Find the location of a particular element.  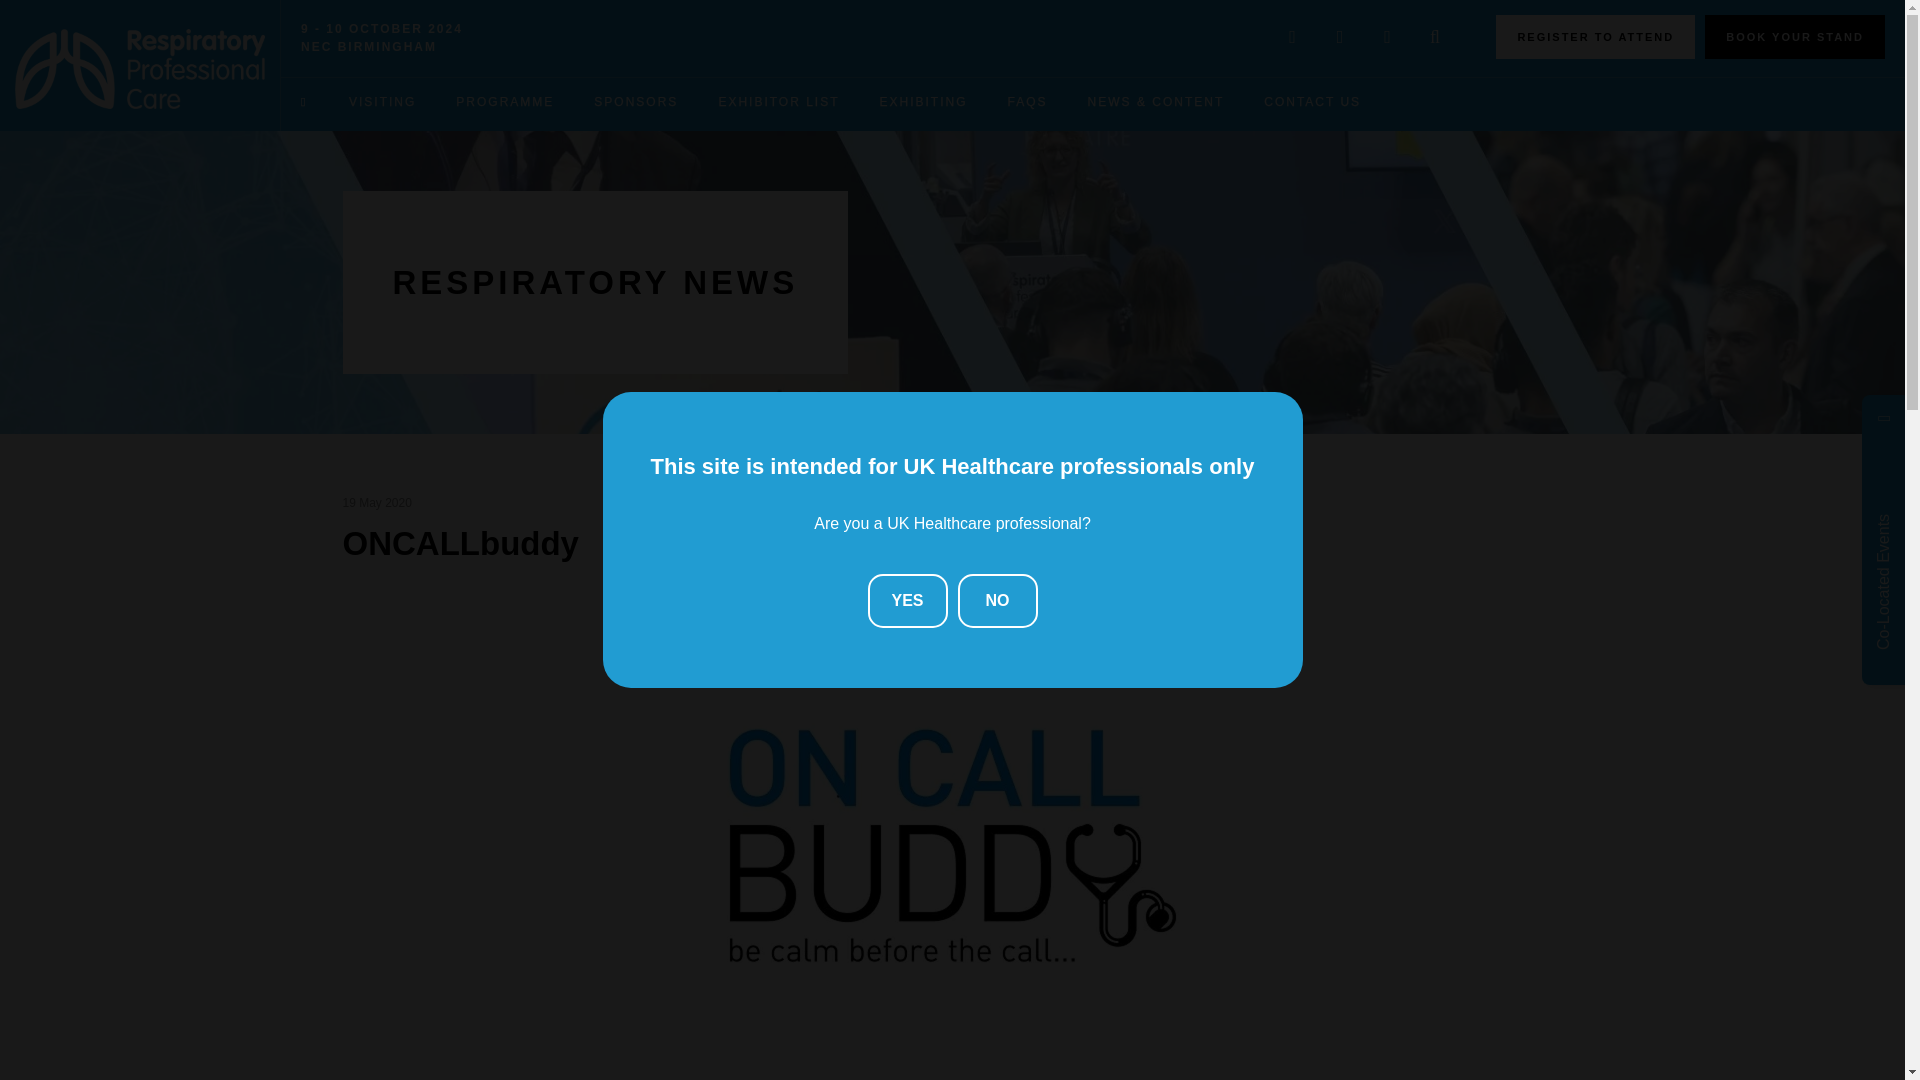

NO is located at coordinates (998, 600).